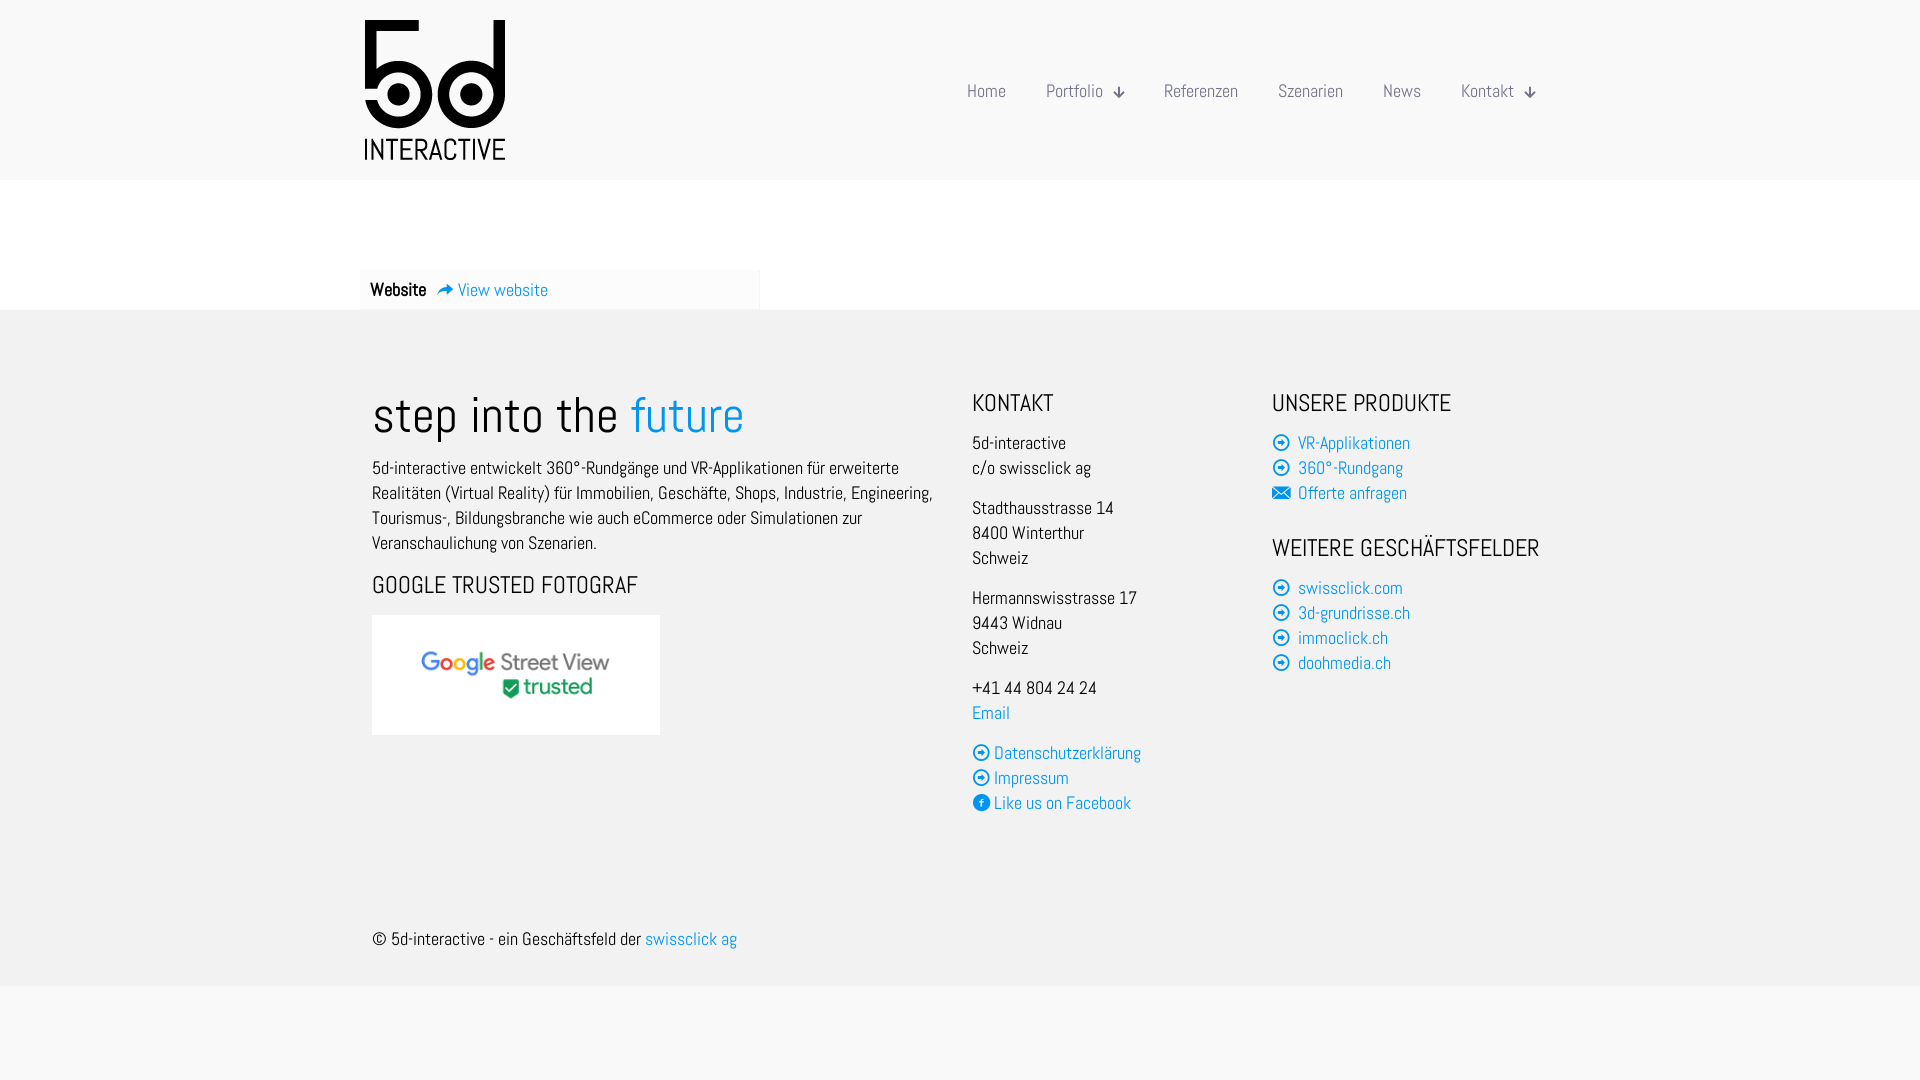  Describe the element at coordinates (1354, 612) in the screenshot. I see `3d-grundrisse.ch` at that location.